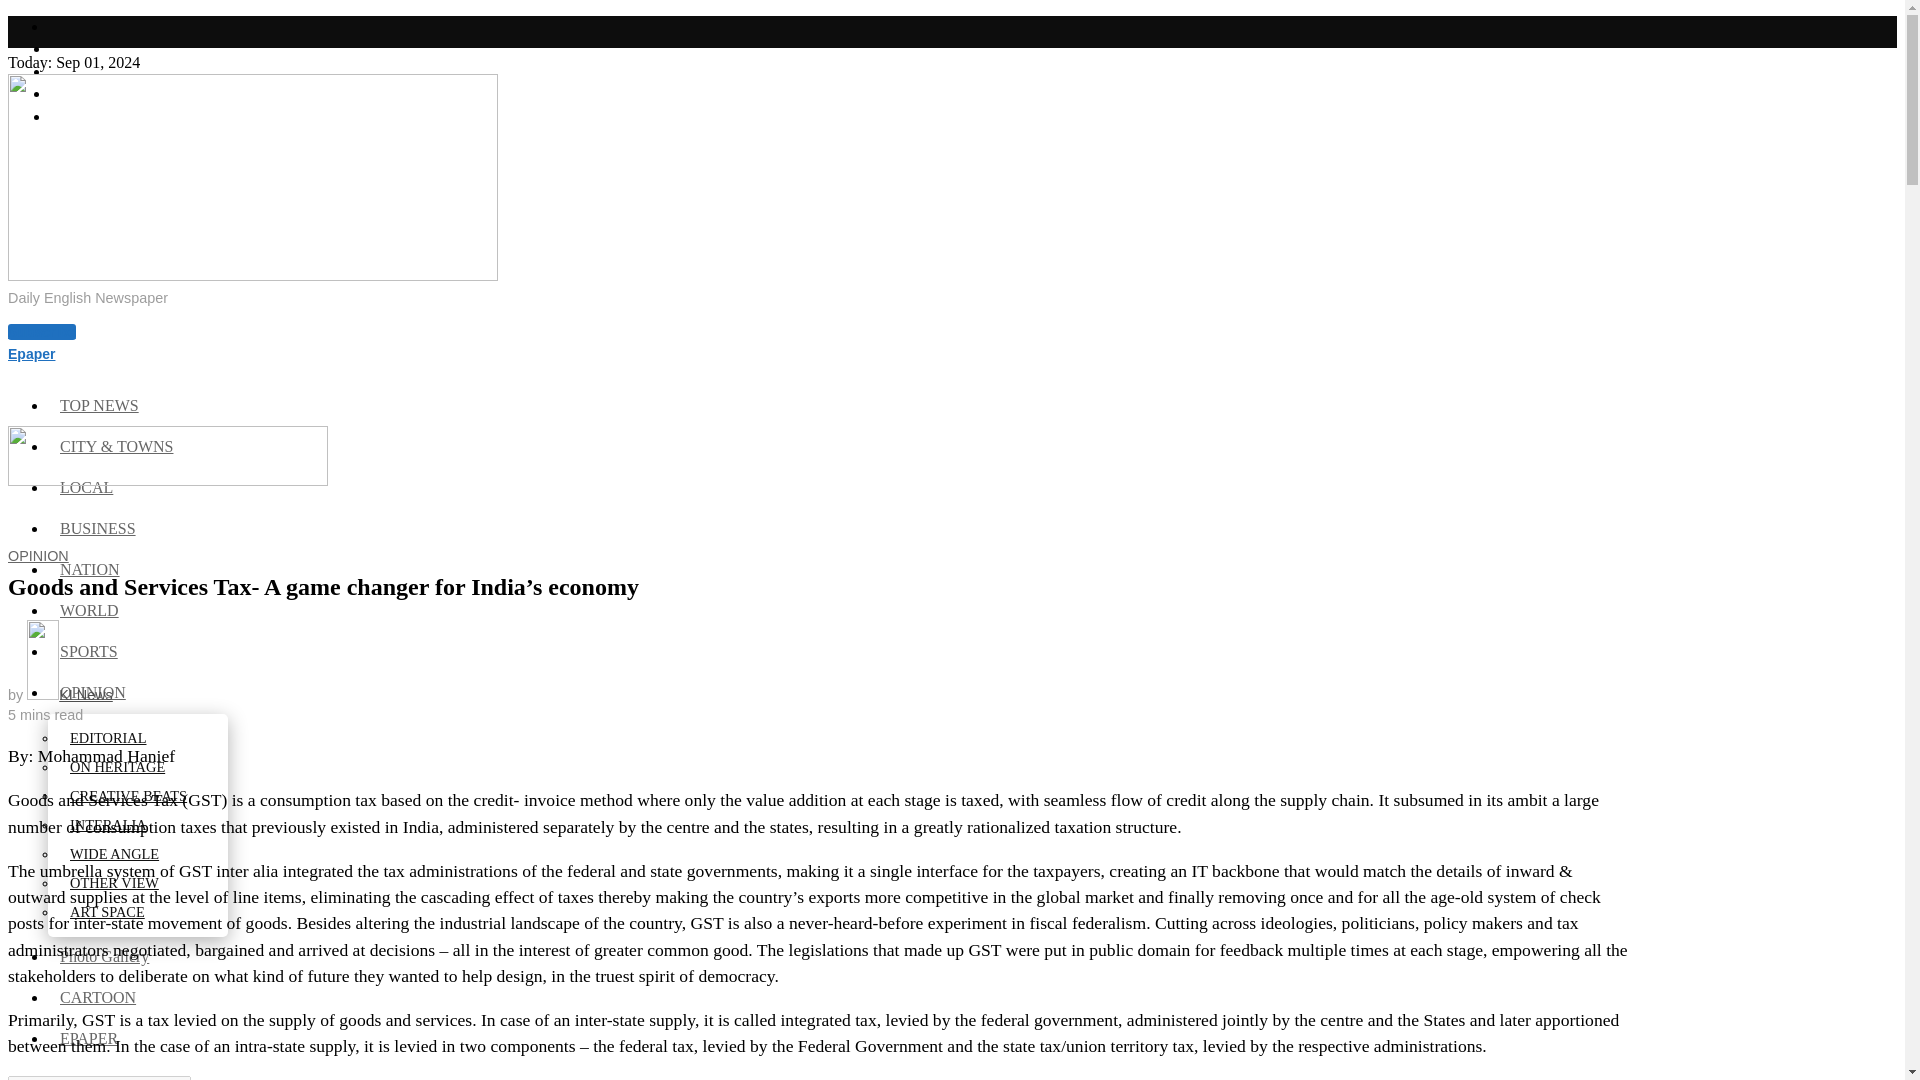 The image size is (1920, 1080). I want to click on WORLD, so click(91, 610).